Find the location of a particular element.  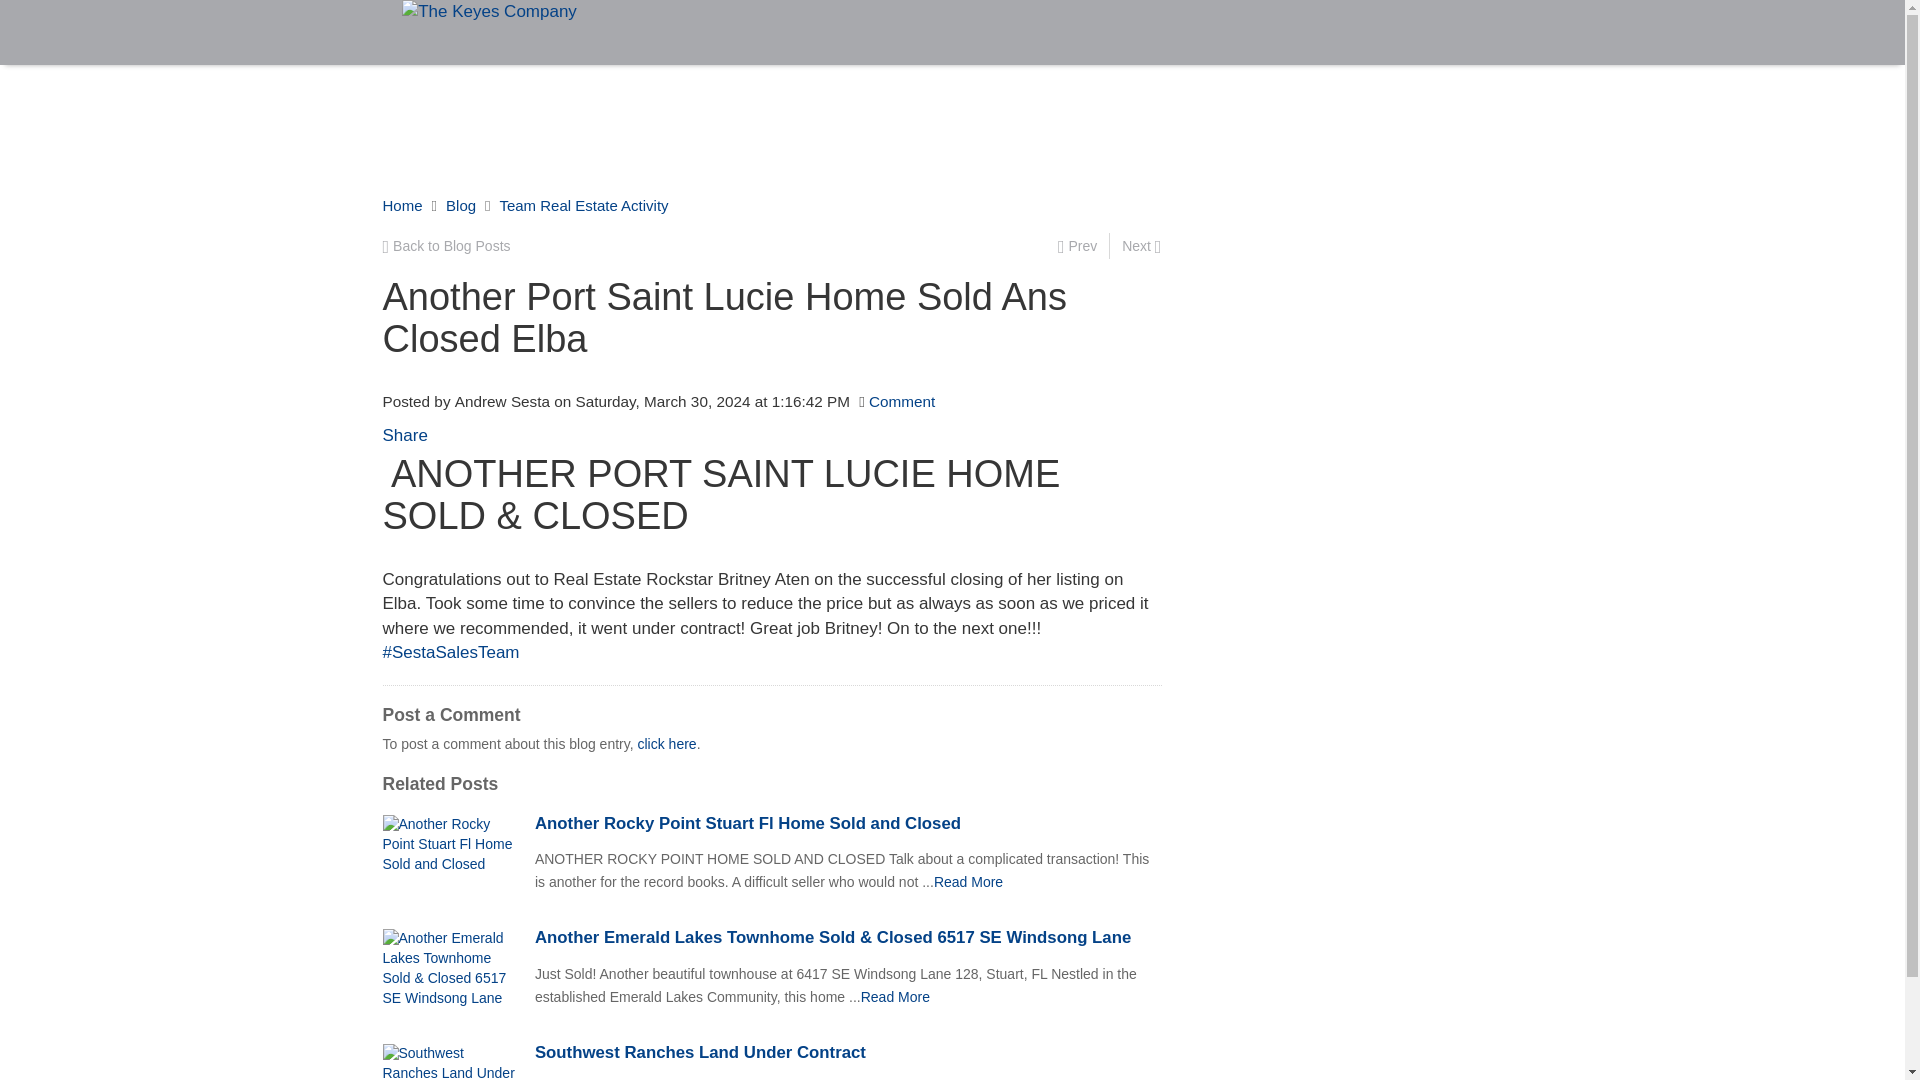

Blog is located at coordinates (460, 204).